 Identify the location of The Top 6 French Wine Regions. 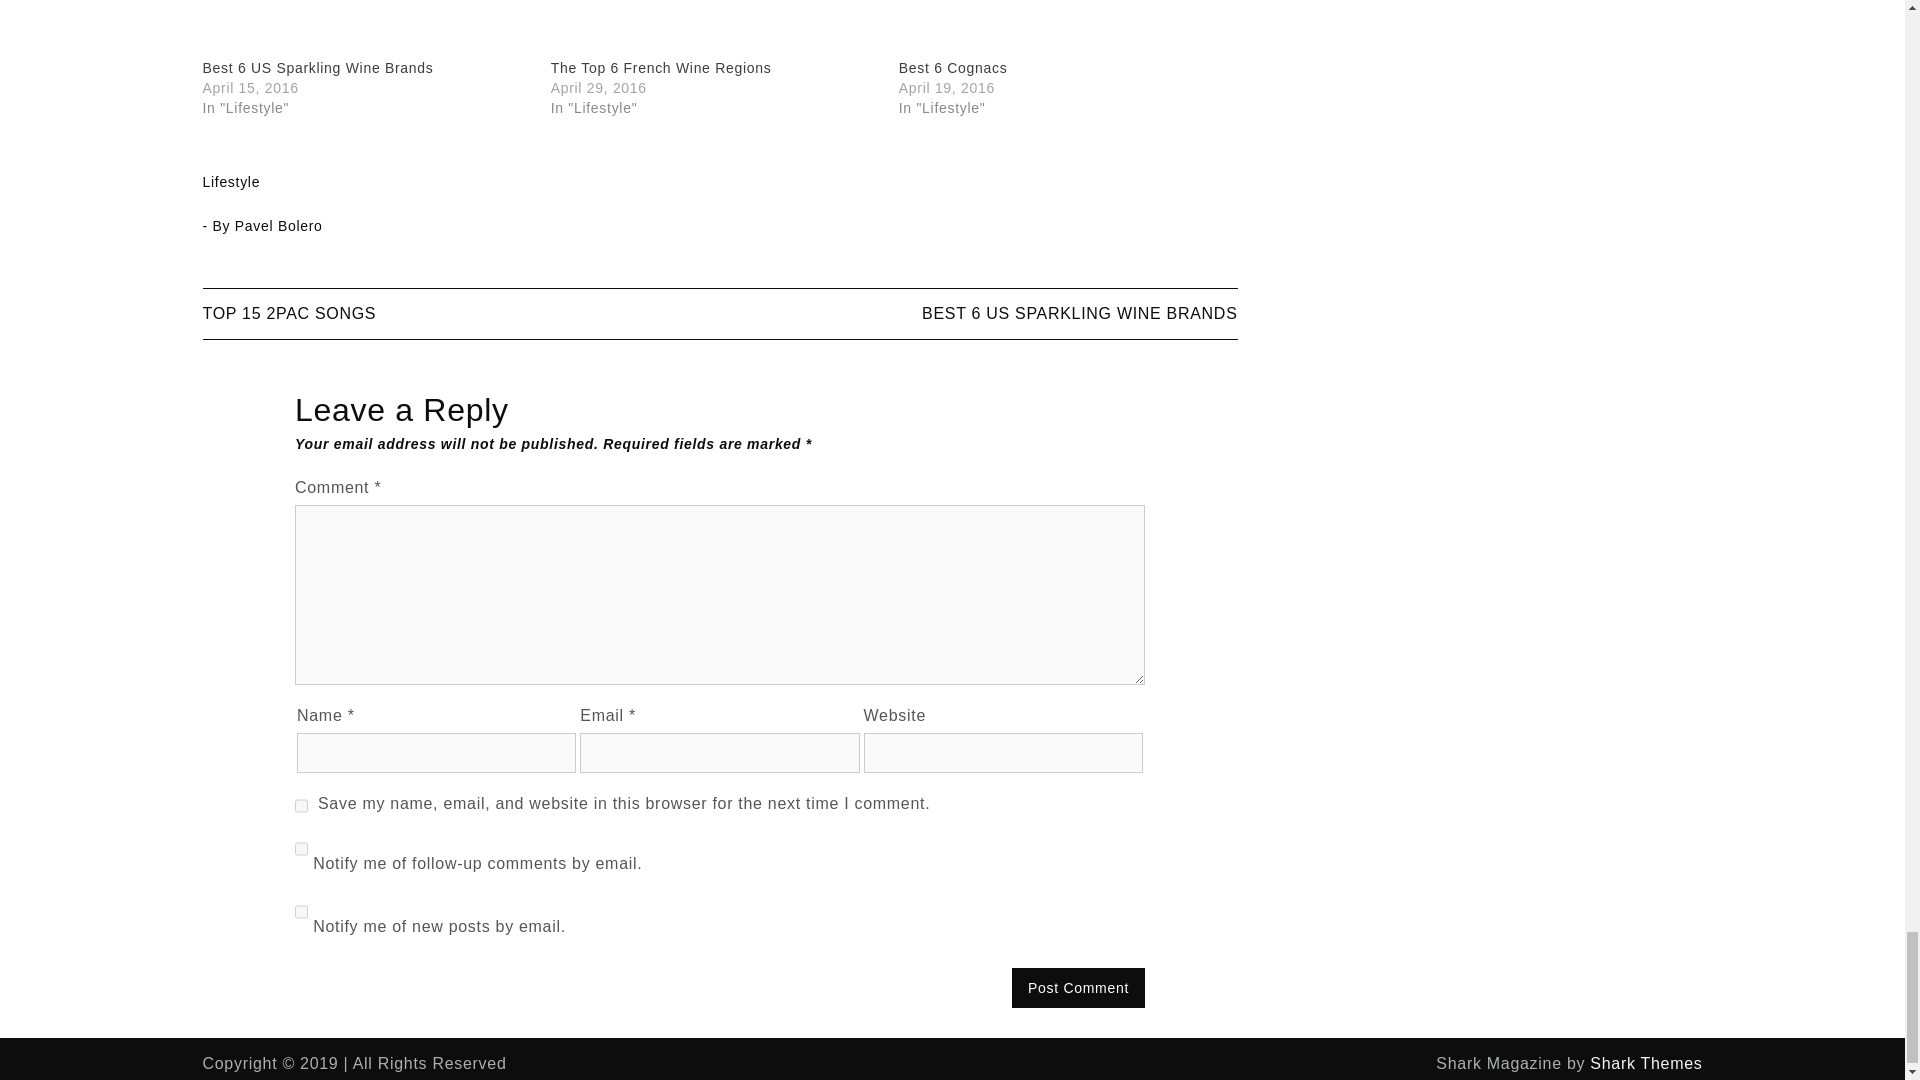
(661, 68).